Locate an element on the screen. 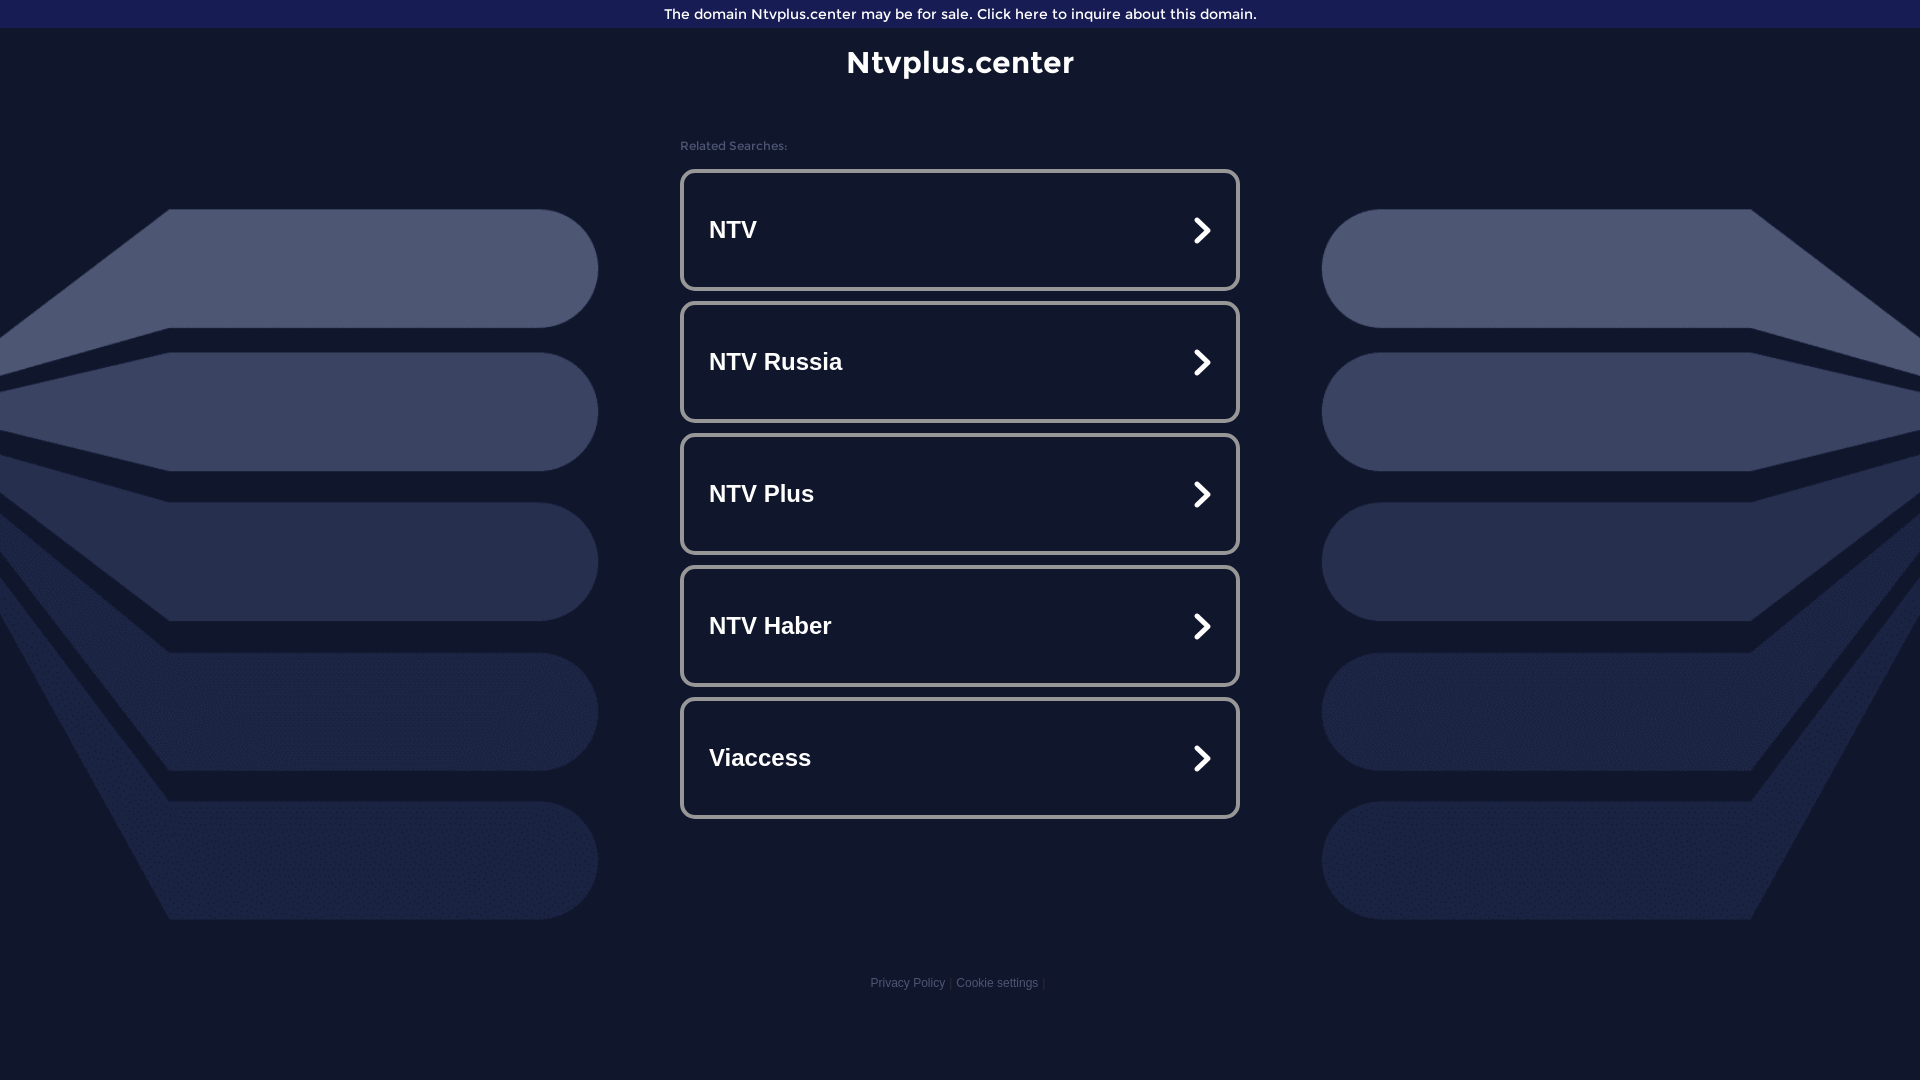 This screenshot has width=1920, height=1080. Ntvplus.center is located at coordinates (960, 62).